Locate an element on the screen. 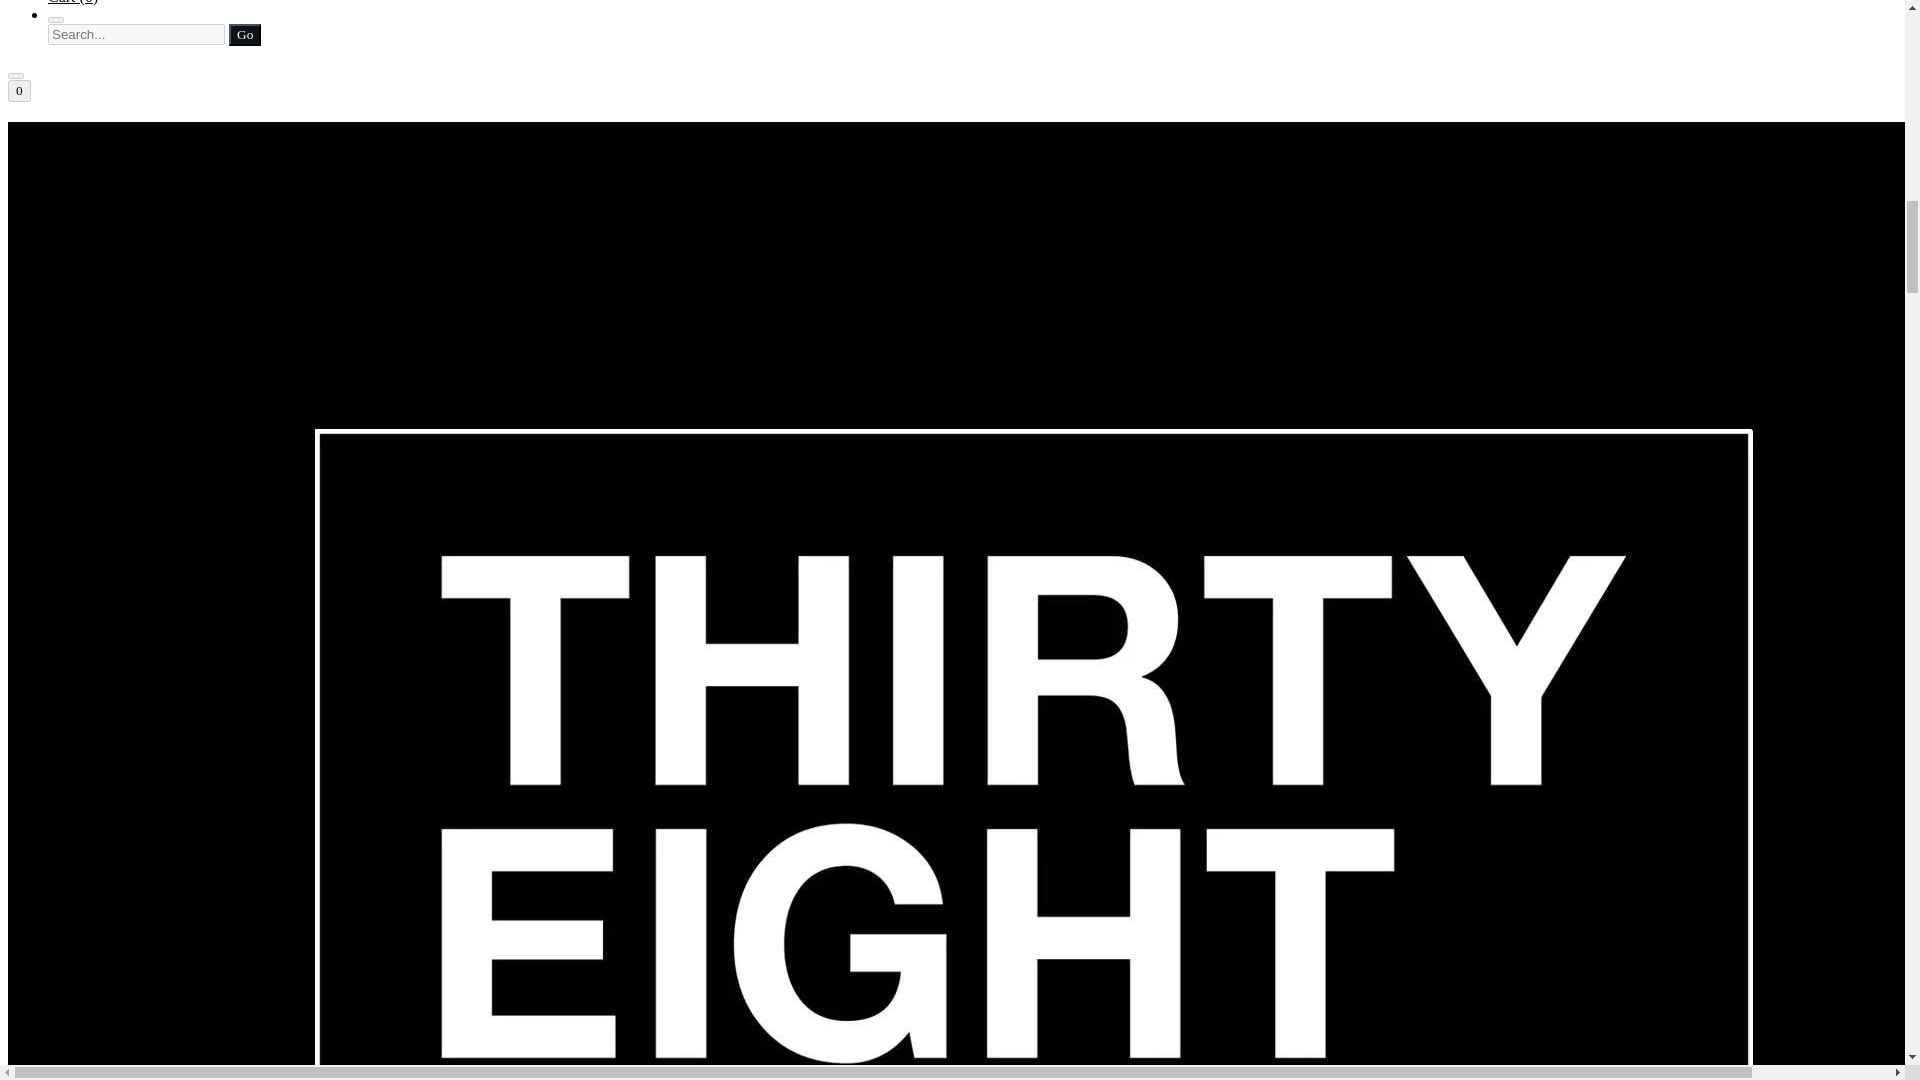 Image resolution: width=1920 pixels, height=1080 pixels. Go is located at coordinates (244, 34).